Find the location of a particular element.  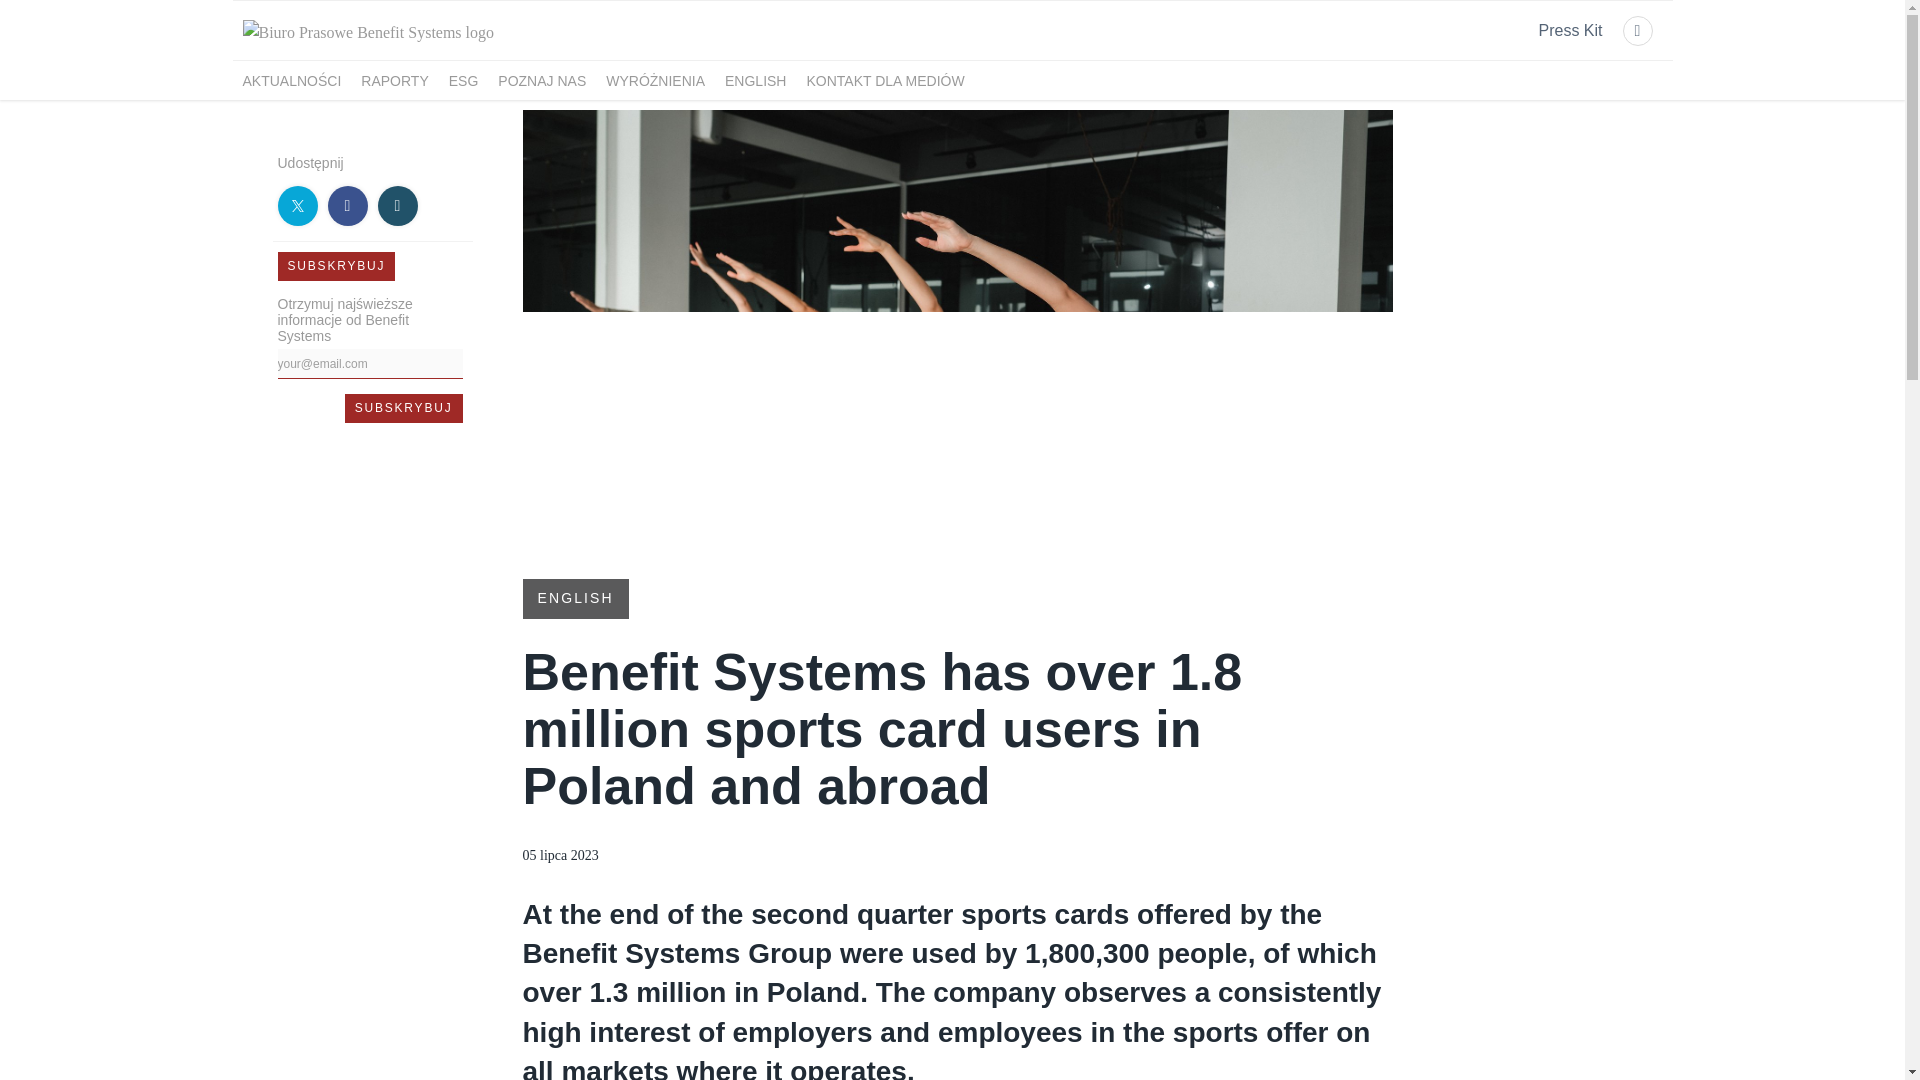

Biuro Prasowe Benefit Systems is located at coordinates (368, 32).